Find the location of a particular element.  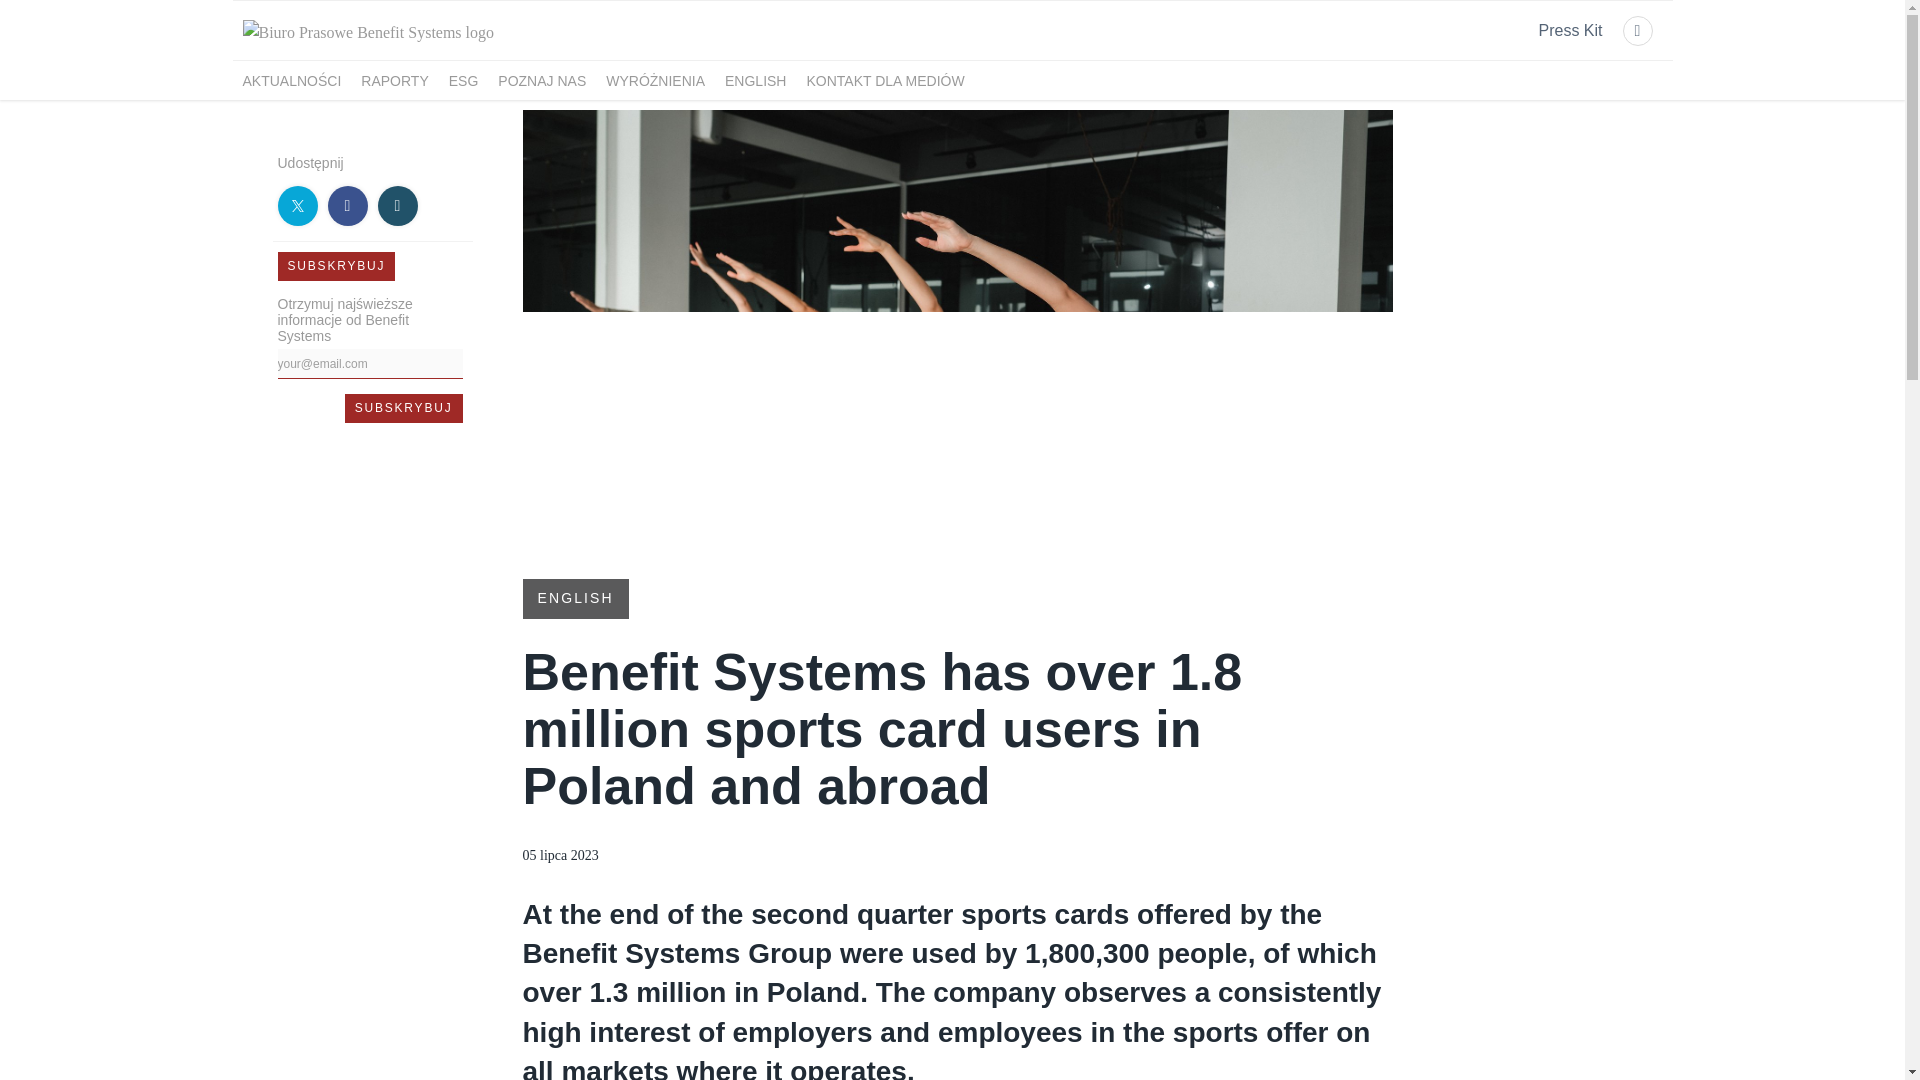

Biuro Prasowe Benefit Systems is located at coordinates (368, 32).